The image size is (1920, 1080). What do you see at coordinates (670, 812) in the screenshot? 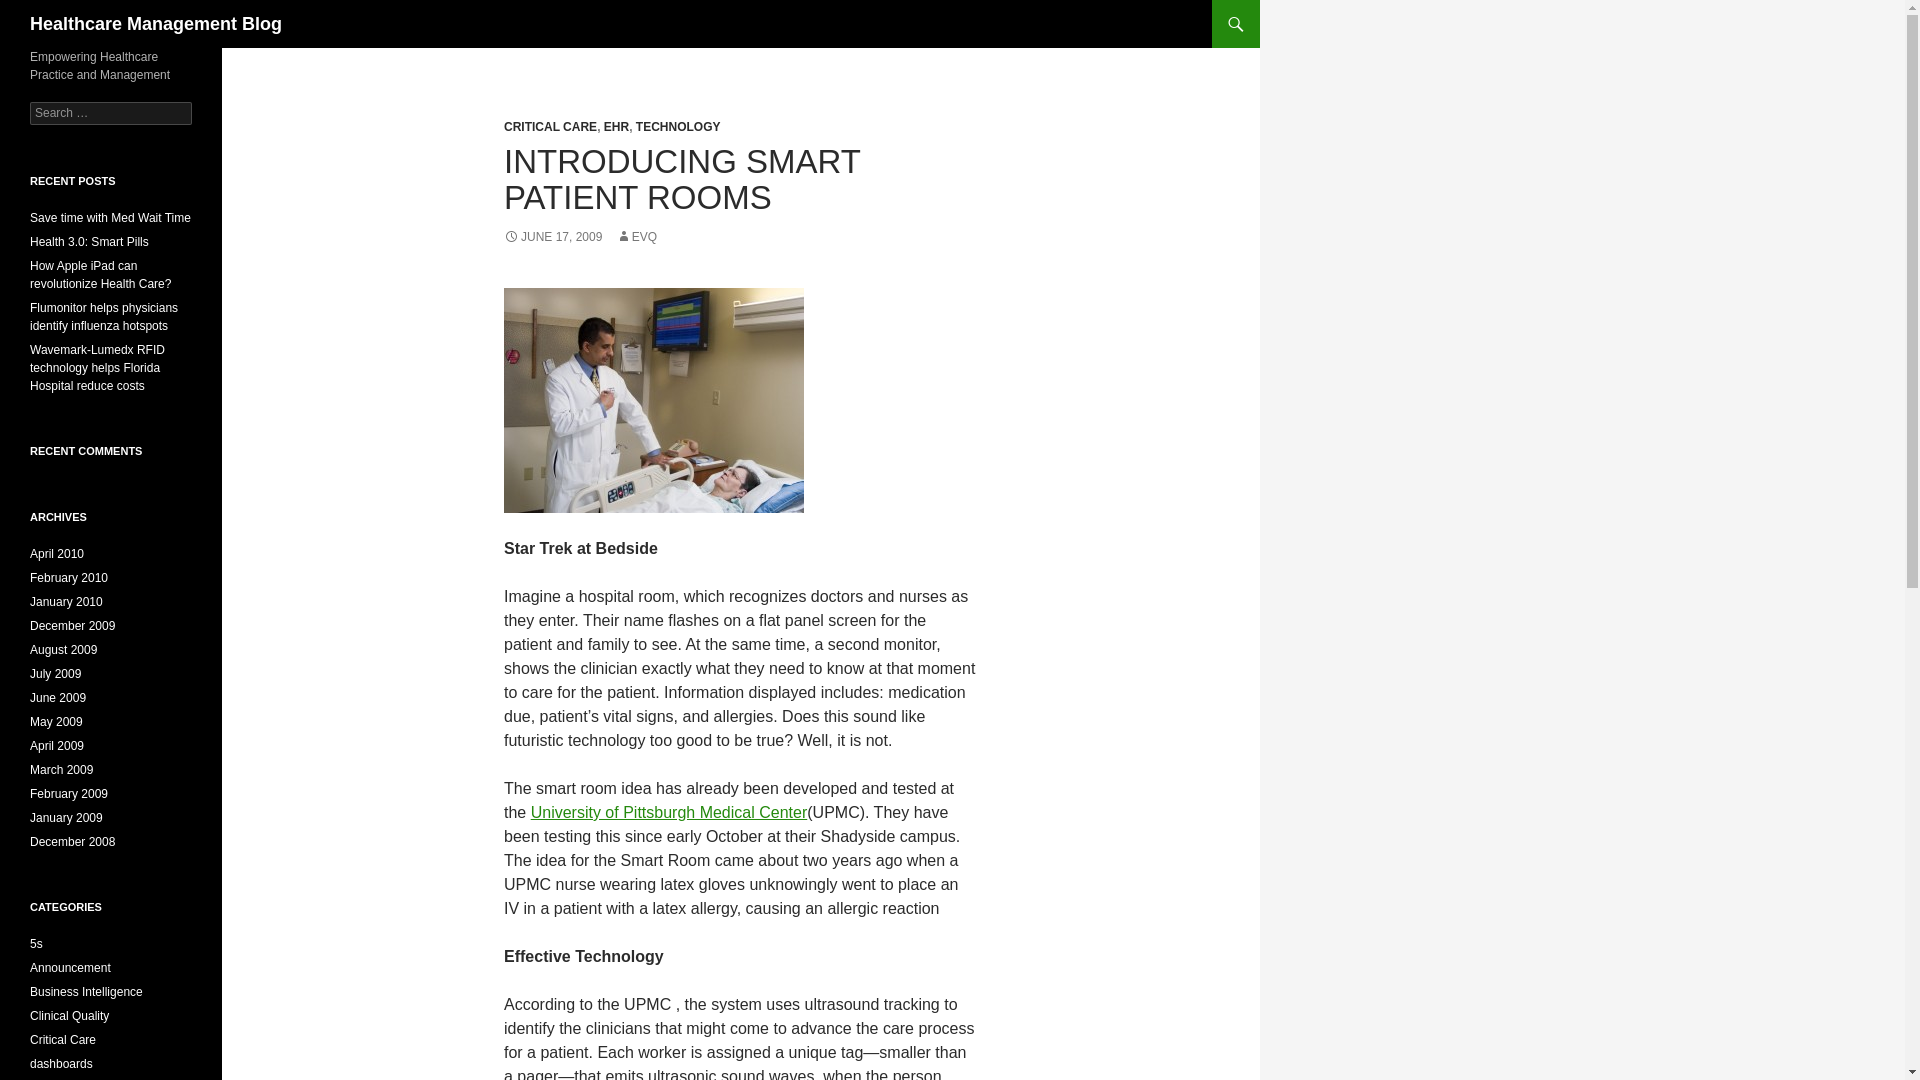
I see `University of Pittsburgh Medical Center` at bounding box center [670, 812].